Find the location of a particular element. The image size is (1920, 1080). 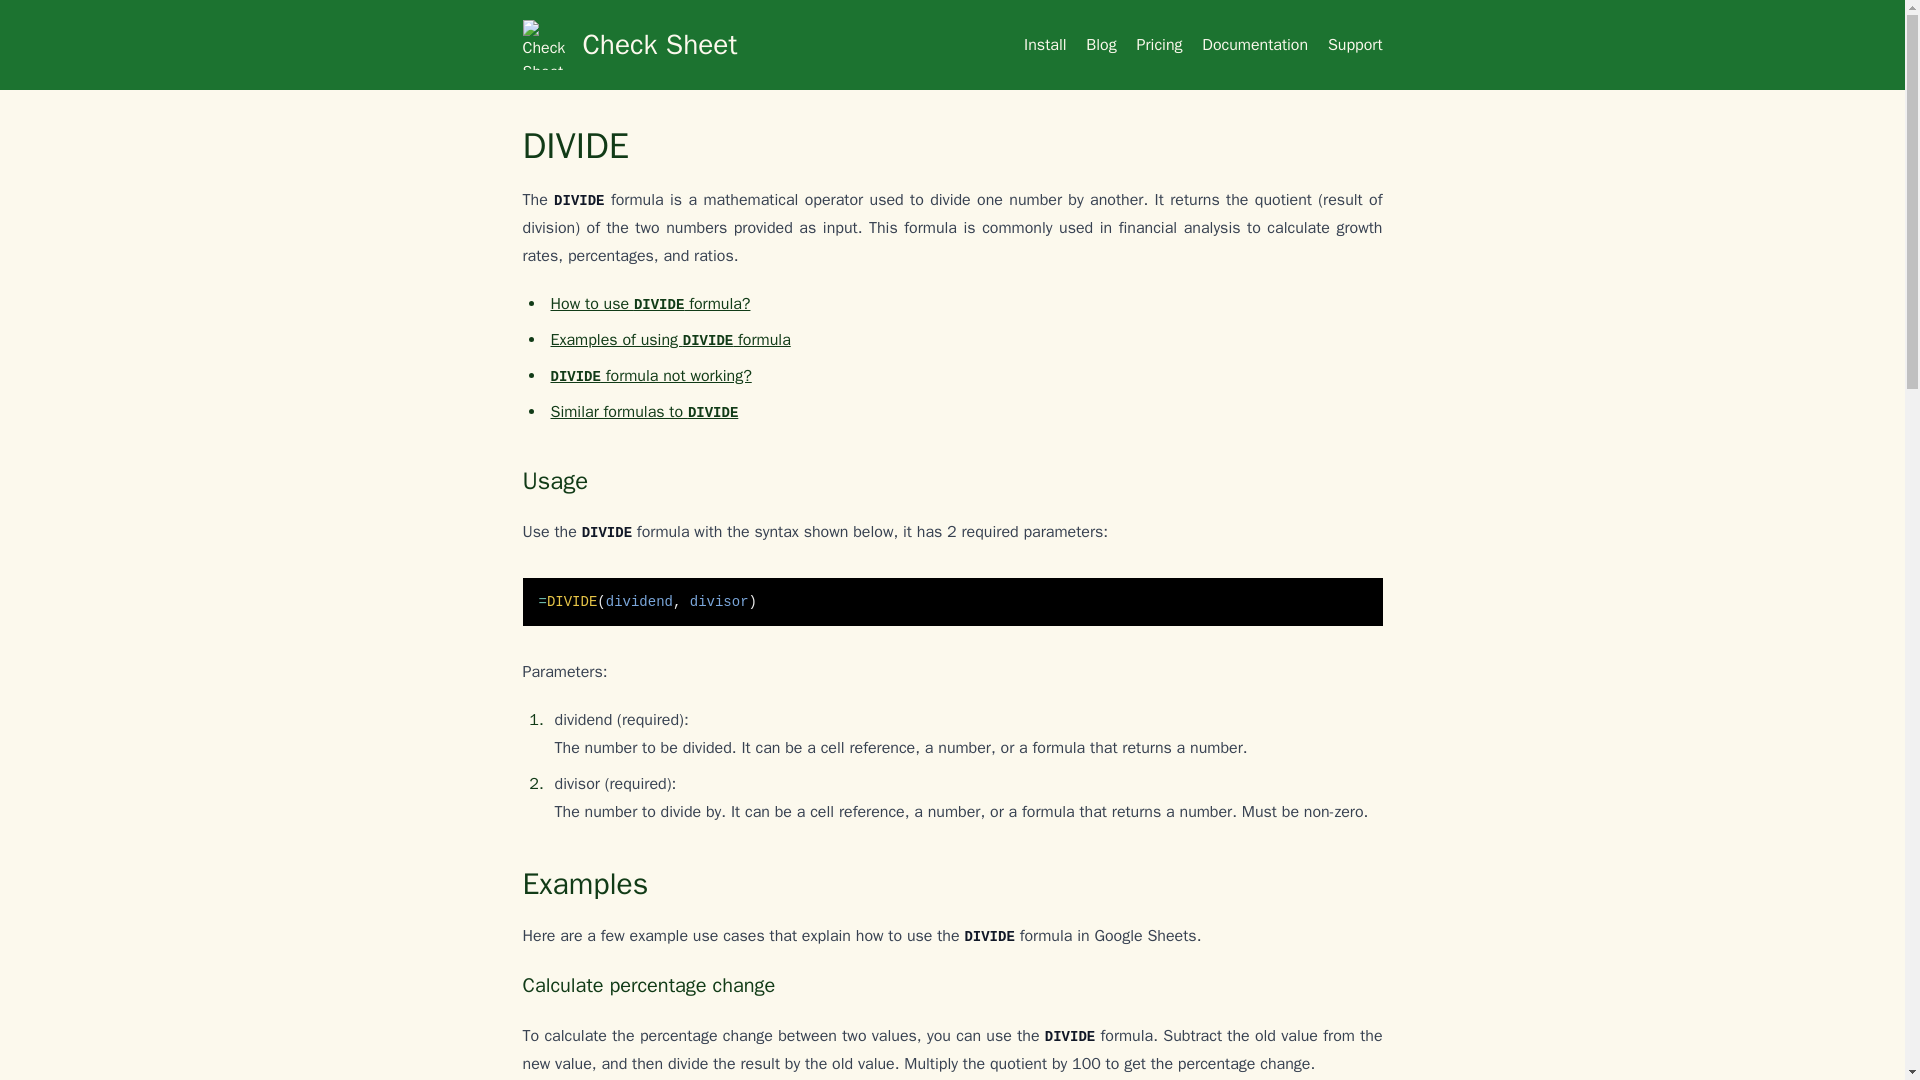

Blog is located at coordinates (1100, 44).